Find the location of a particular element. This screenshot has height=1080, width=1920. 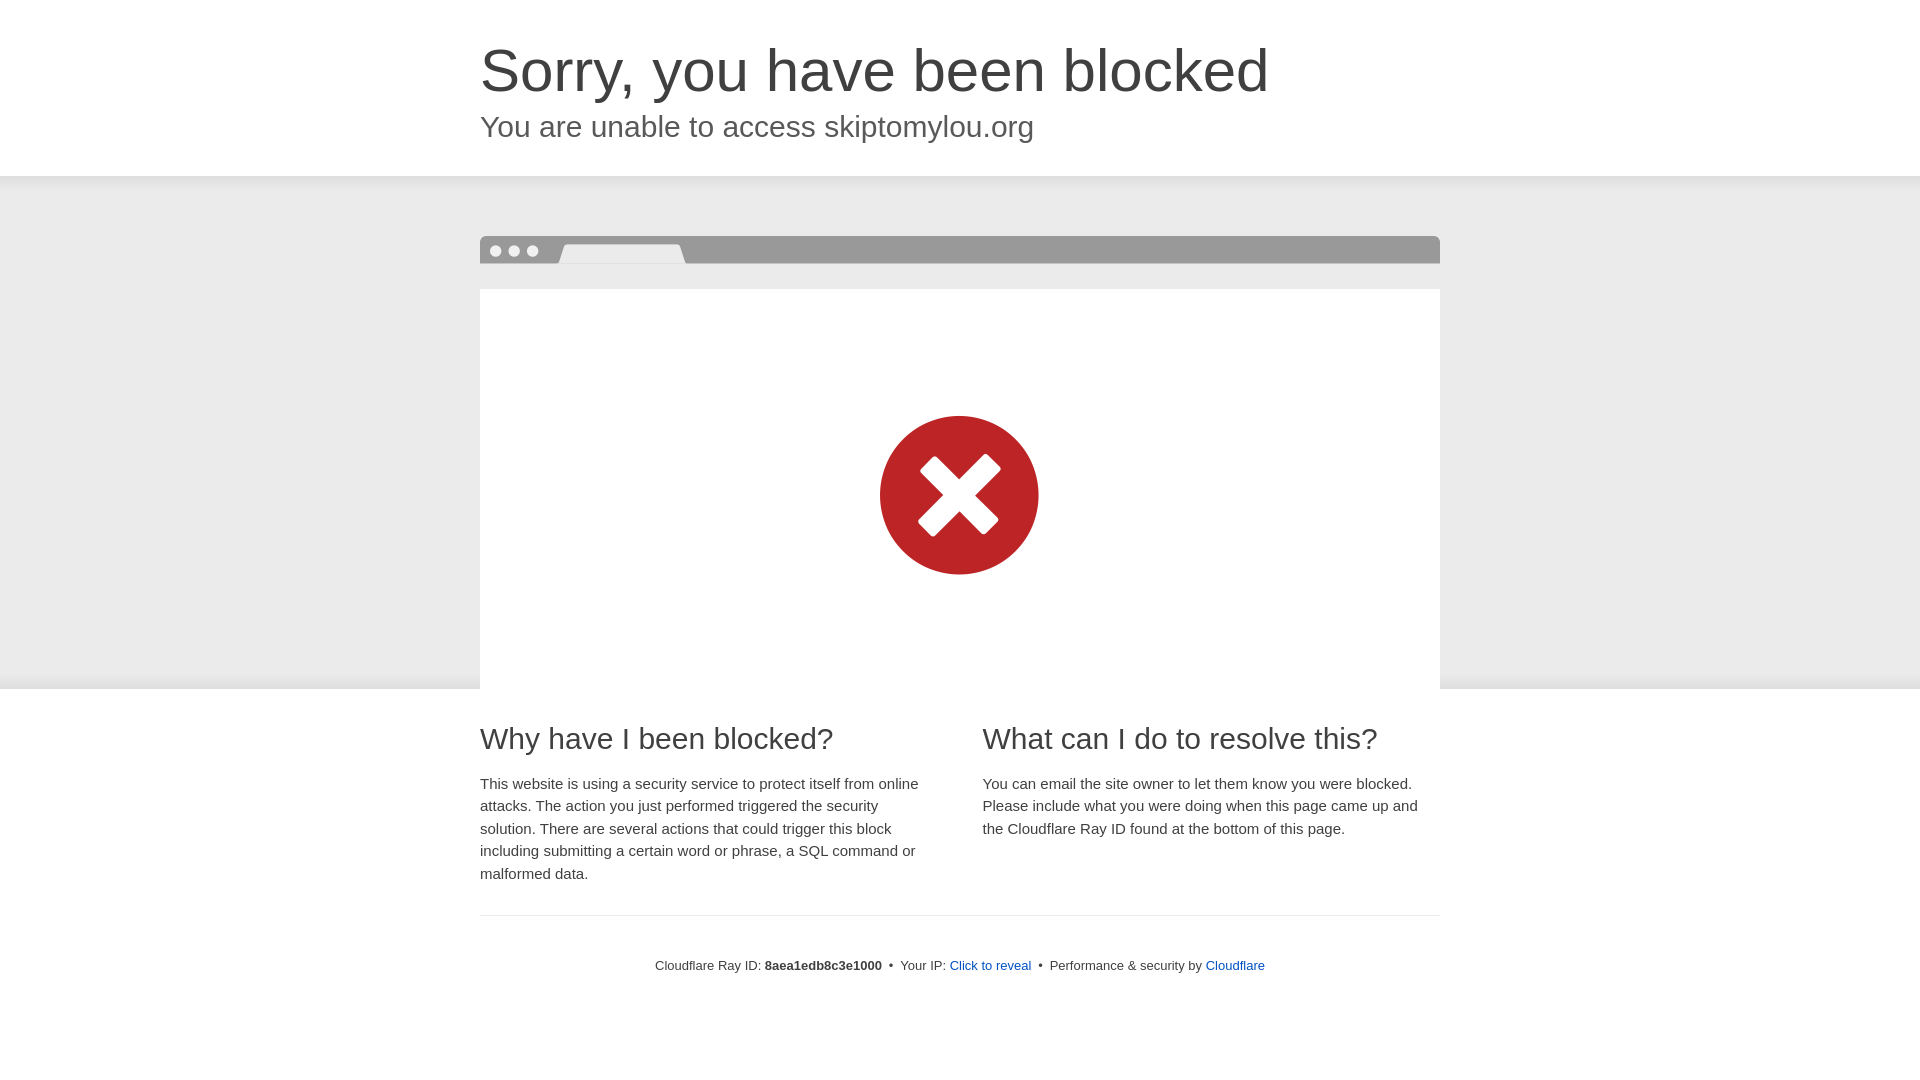

Cloudflare is located at coordinates (1235, 965).